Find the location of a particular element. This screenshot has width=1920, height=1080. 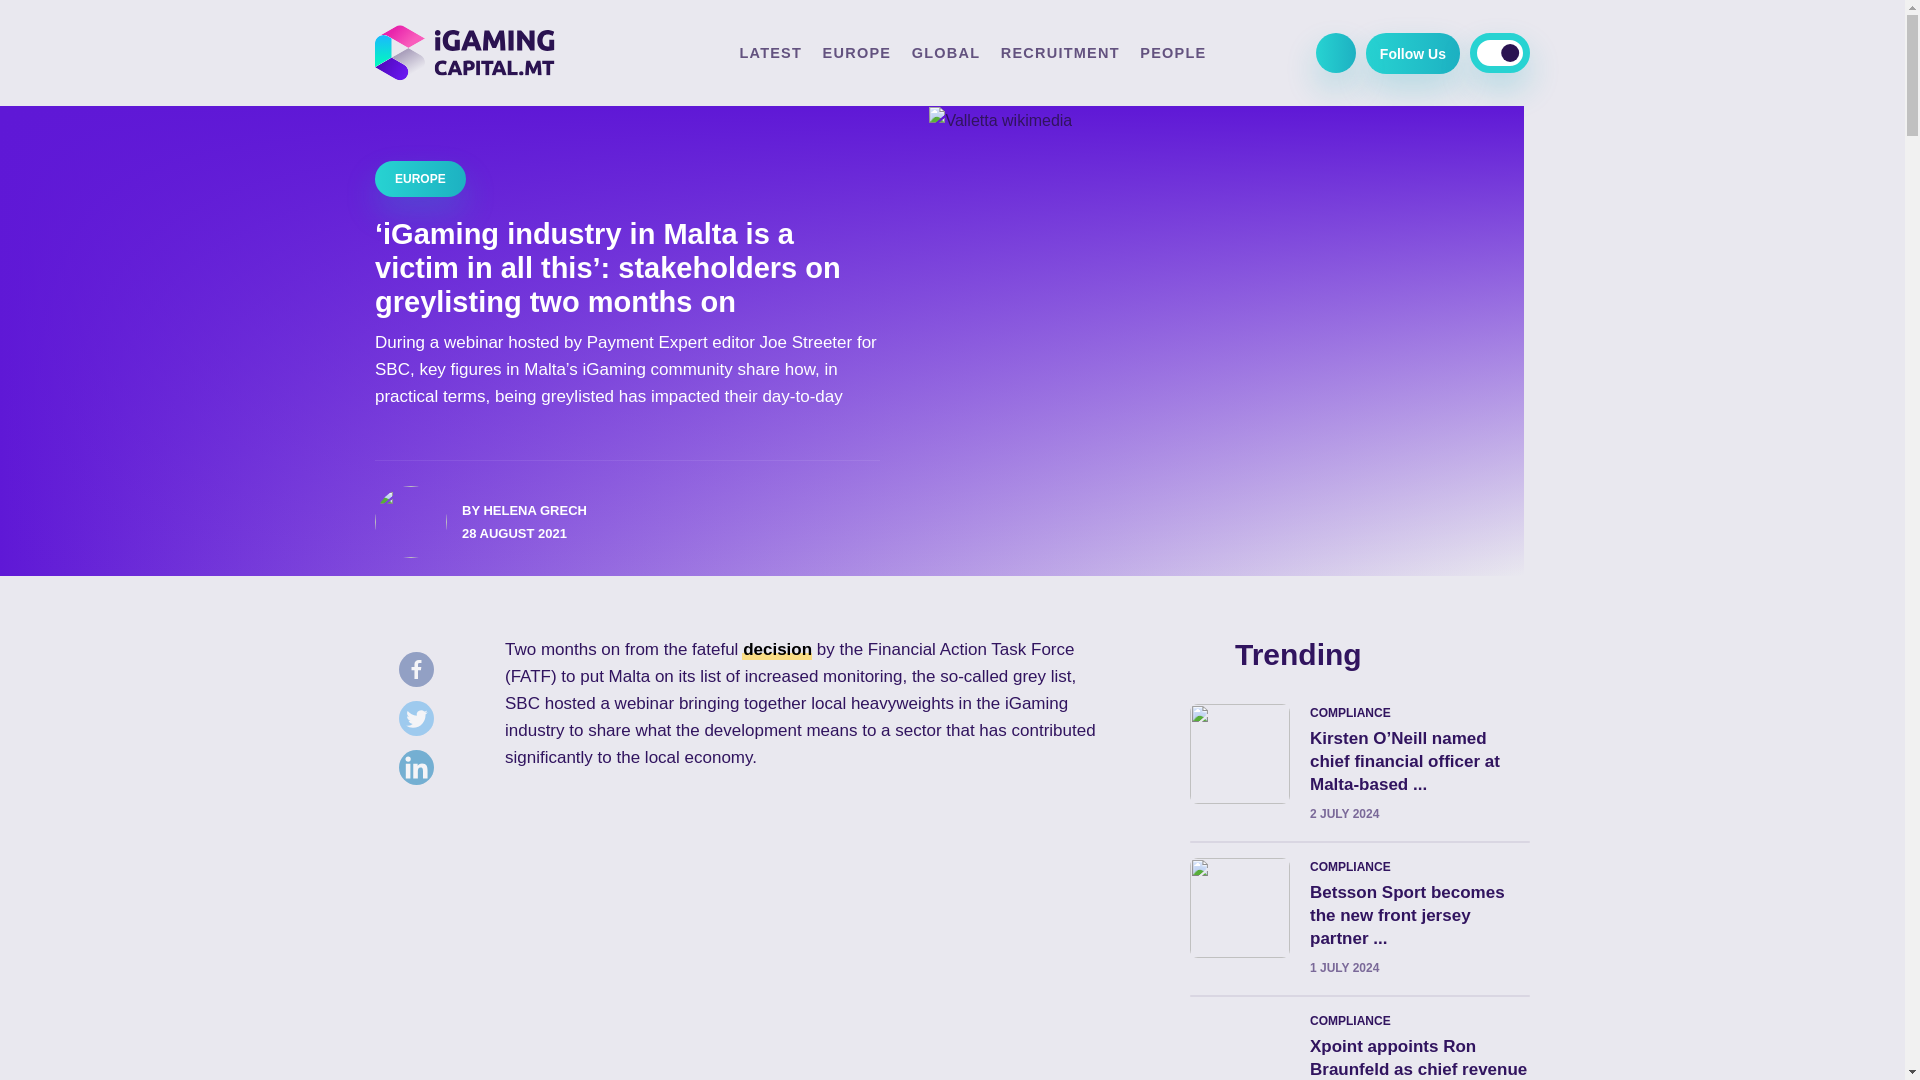

EUROPE is located at coordinates (420, 178).